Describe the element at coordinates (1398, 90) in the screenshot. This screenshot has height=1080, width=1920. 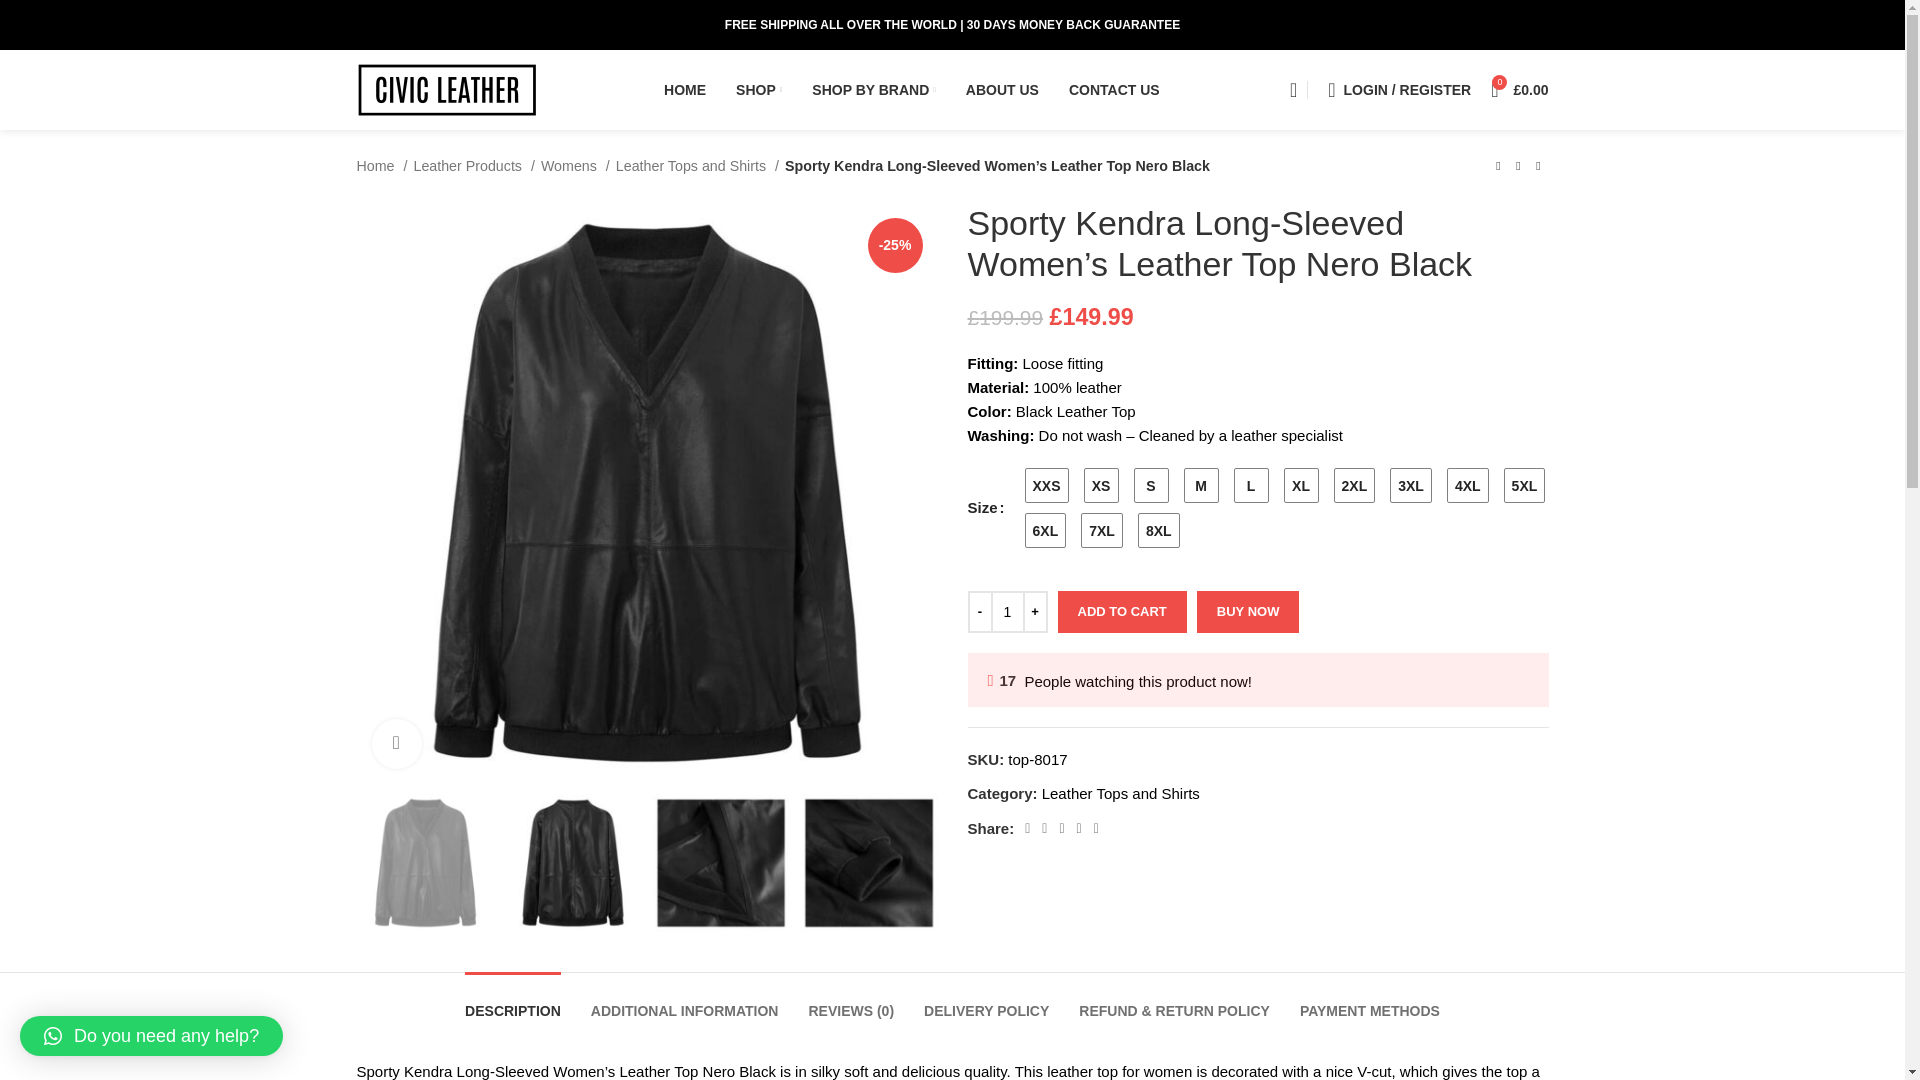
I see `My account` at that location.